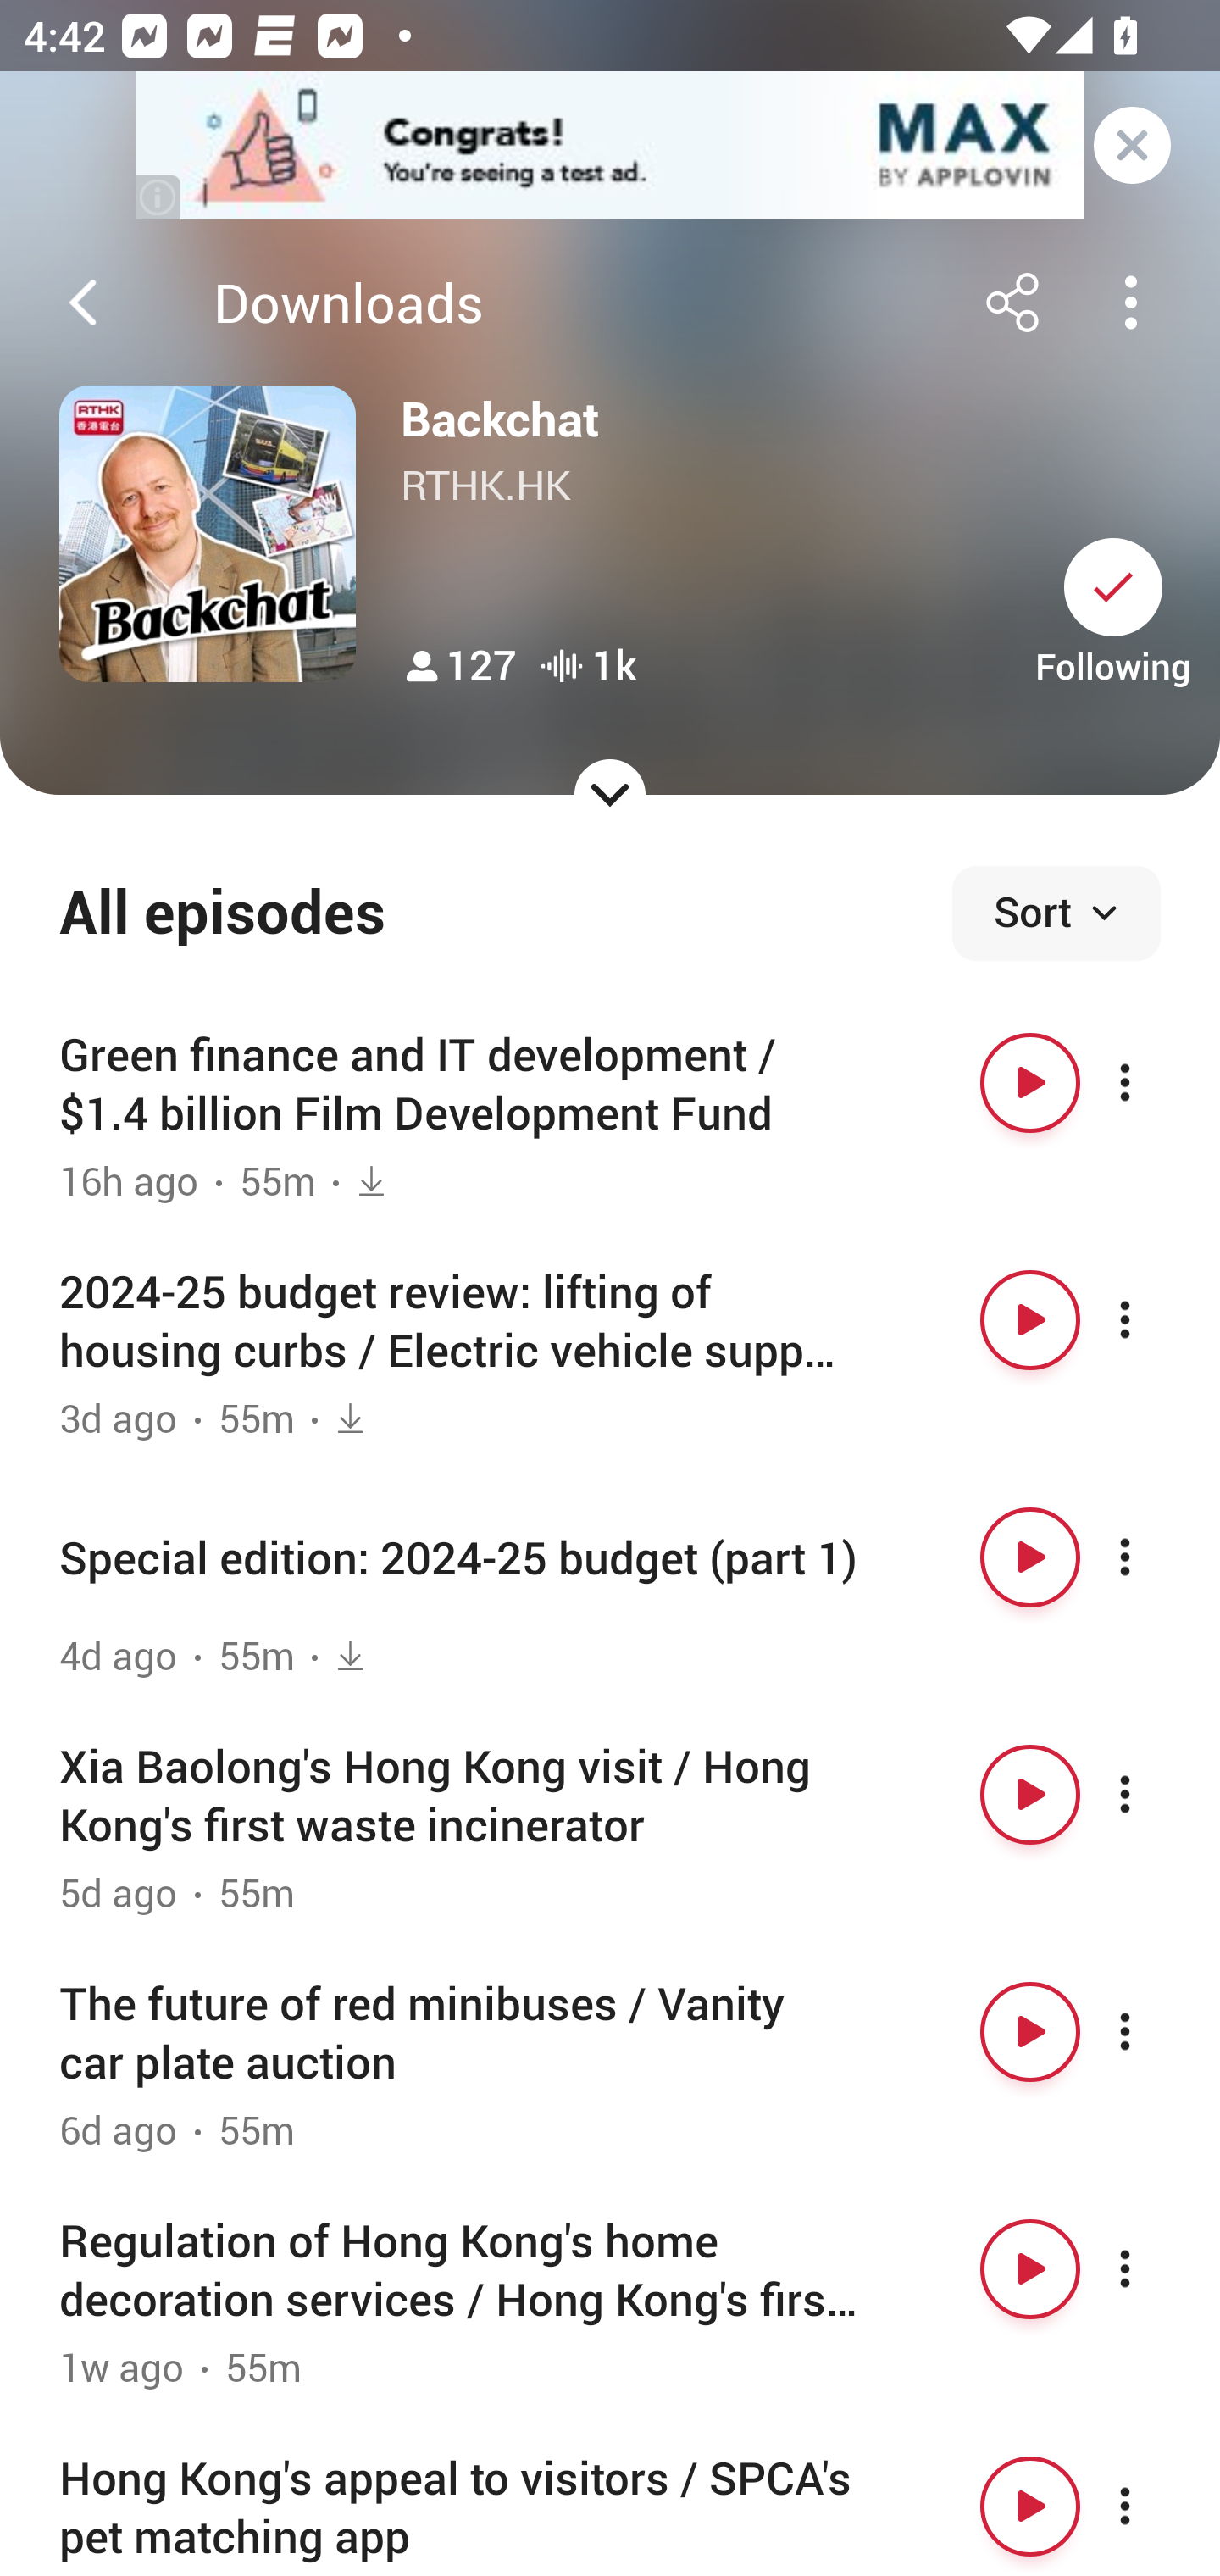 The image size is (1220, 2576). Describe the element at coordinates (1030, 2506) in the screenshot. I see `Play button` at that location.